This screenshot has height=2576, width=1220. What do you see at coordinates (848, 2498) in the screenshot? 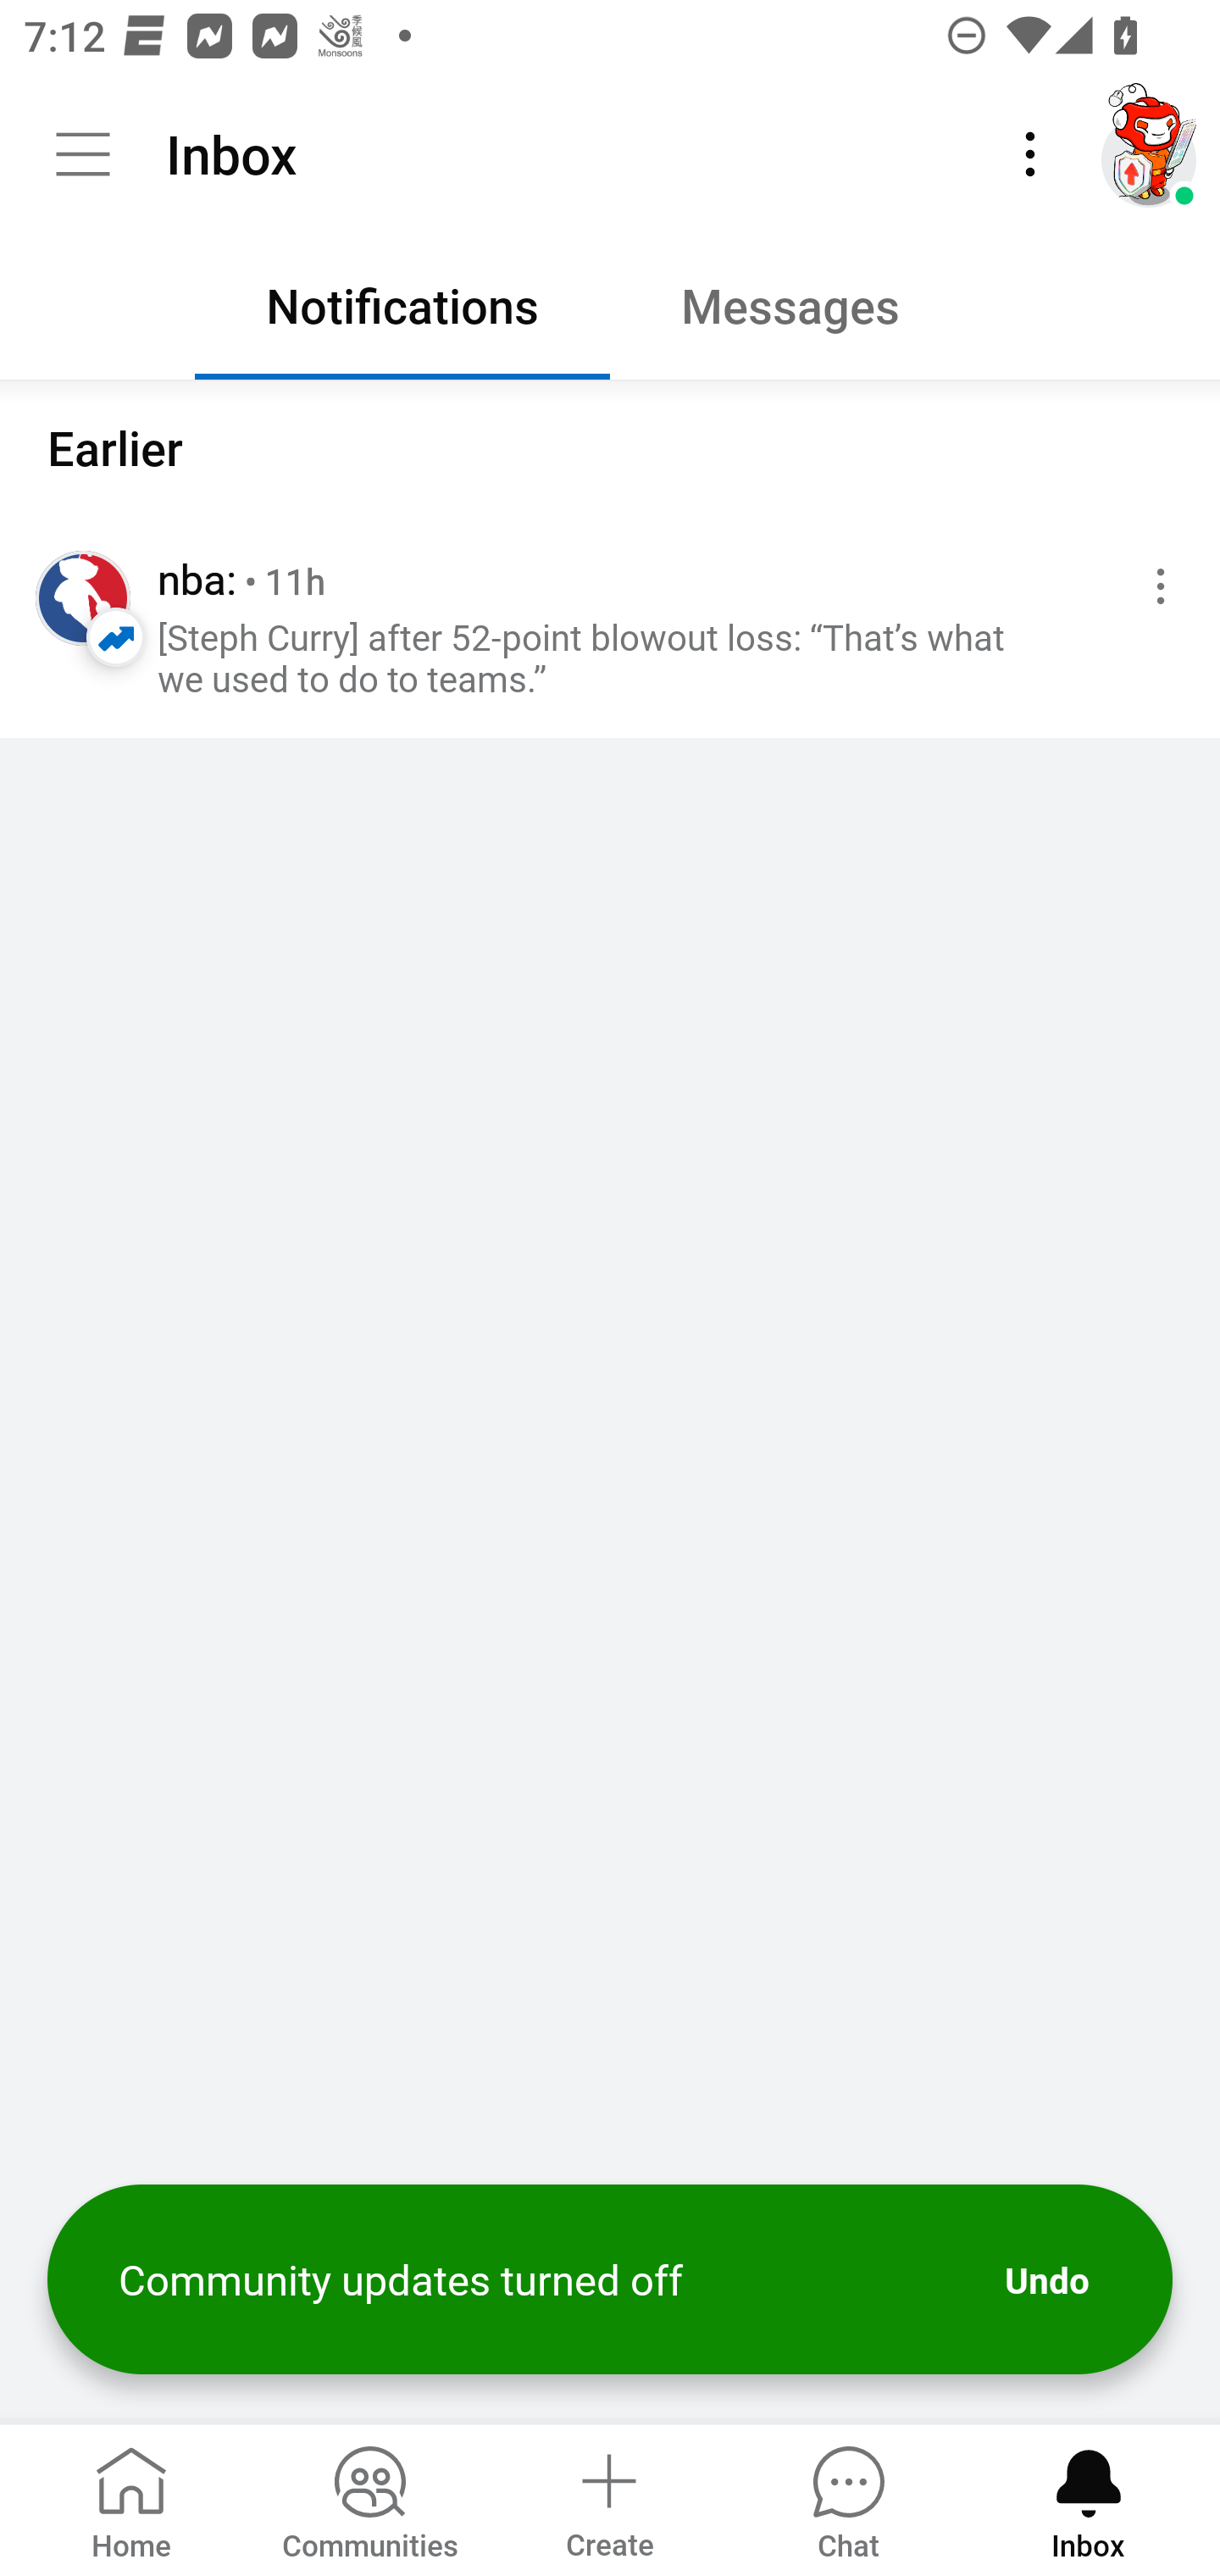
I see `Chat` at bounding box center [848, 2498].